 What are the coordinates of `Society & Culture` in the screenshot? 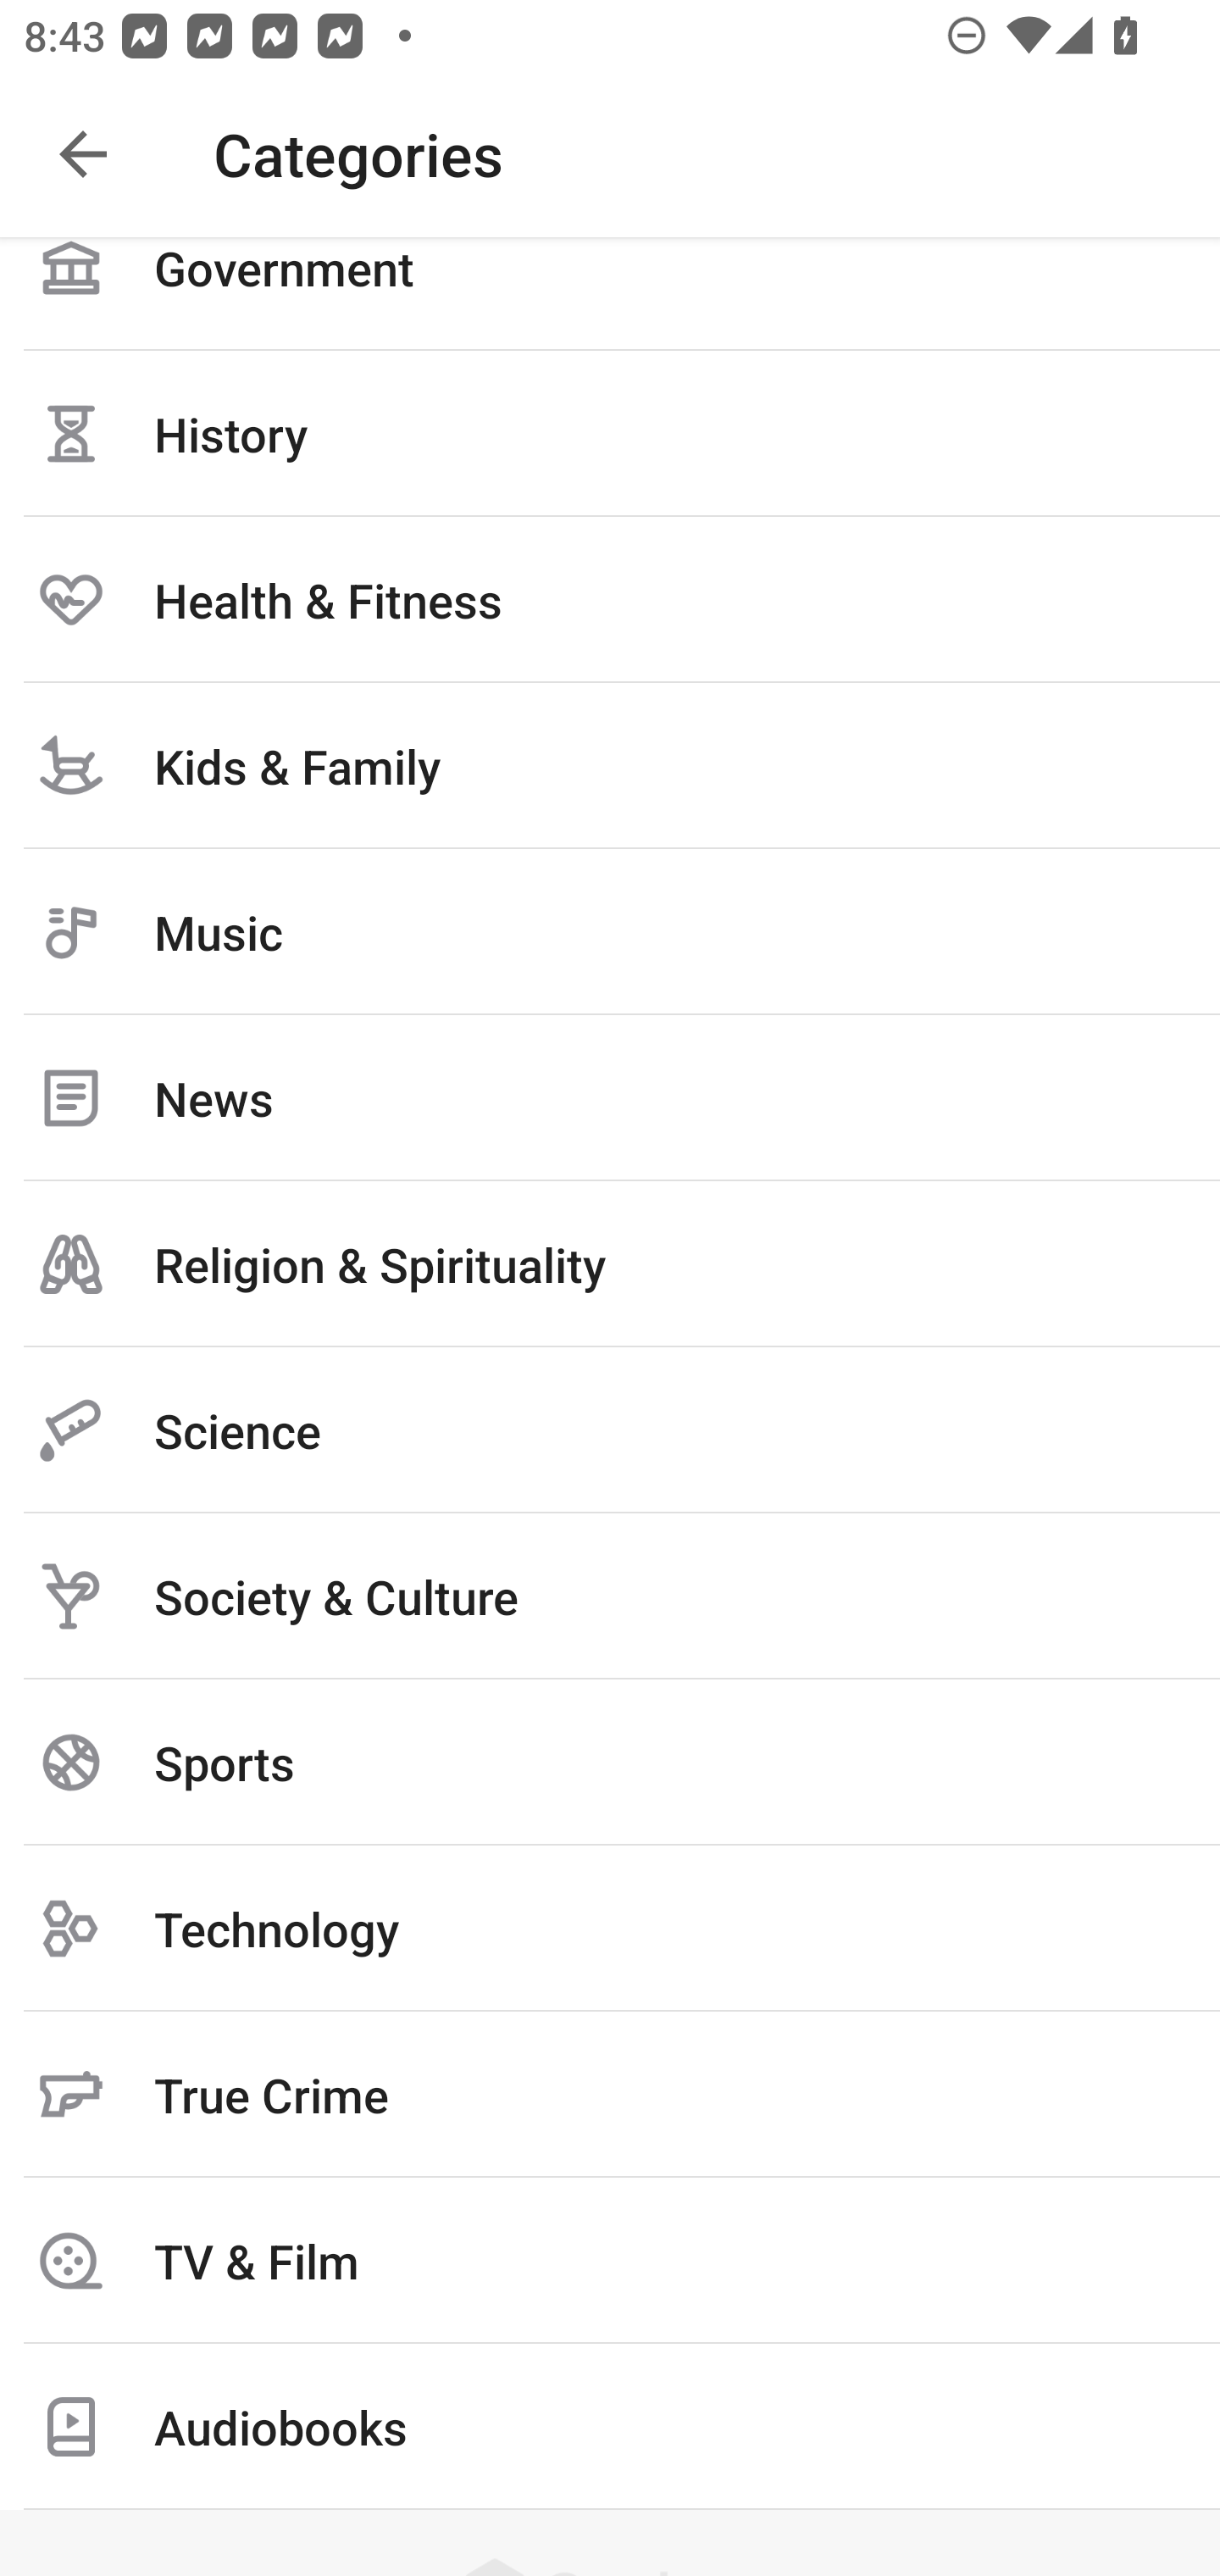 It's located at (610, 1596).